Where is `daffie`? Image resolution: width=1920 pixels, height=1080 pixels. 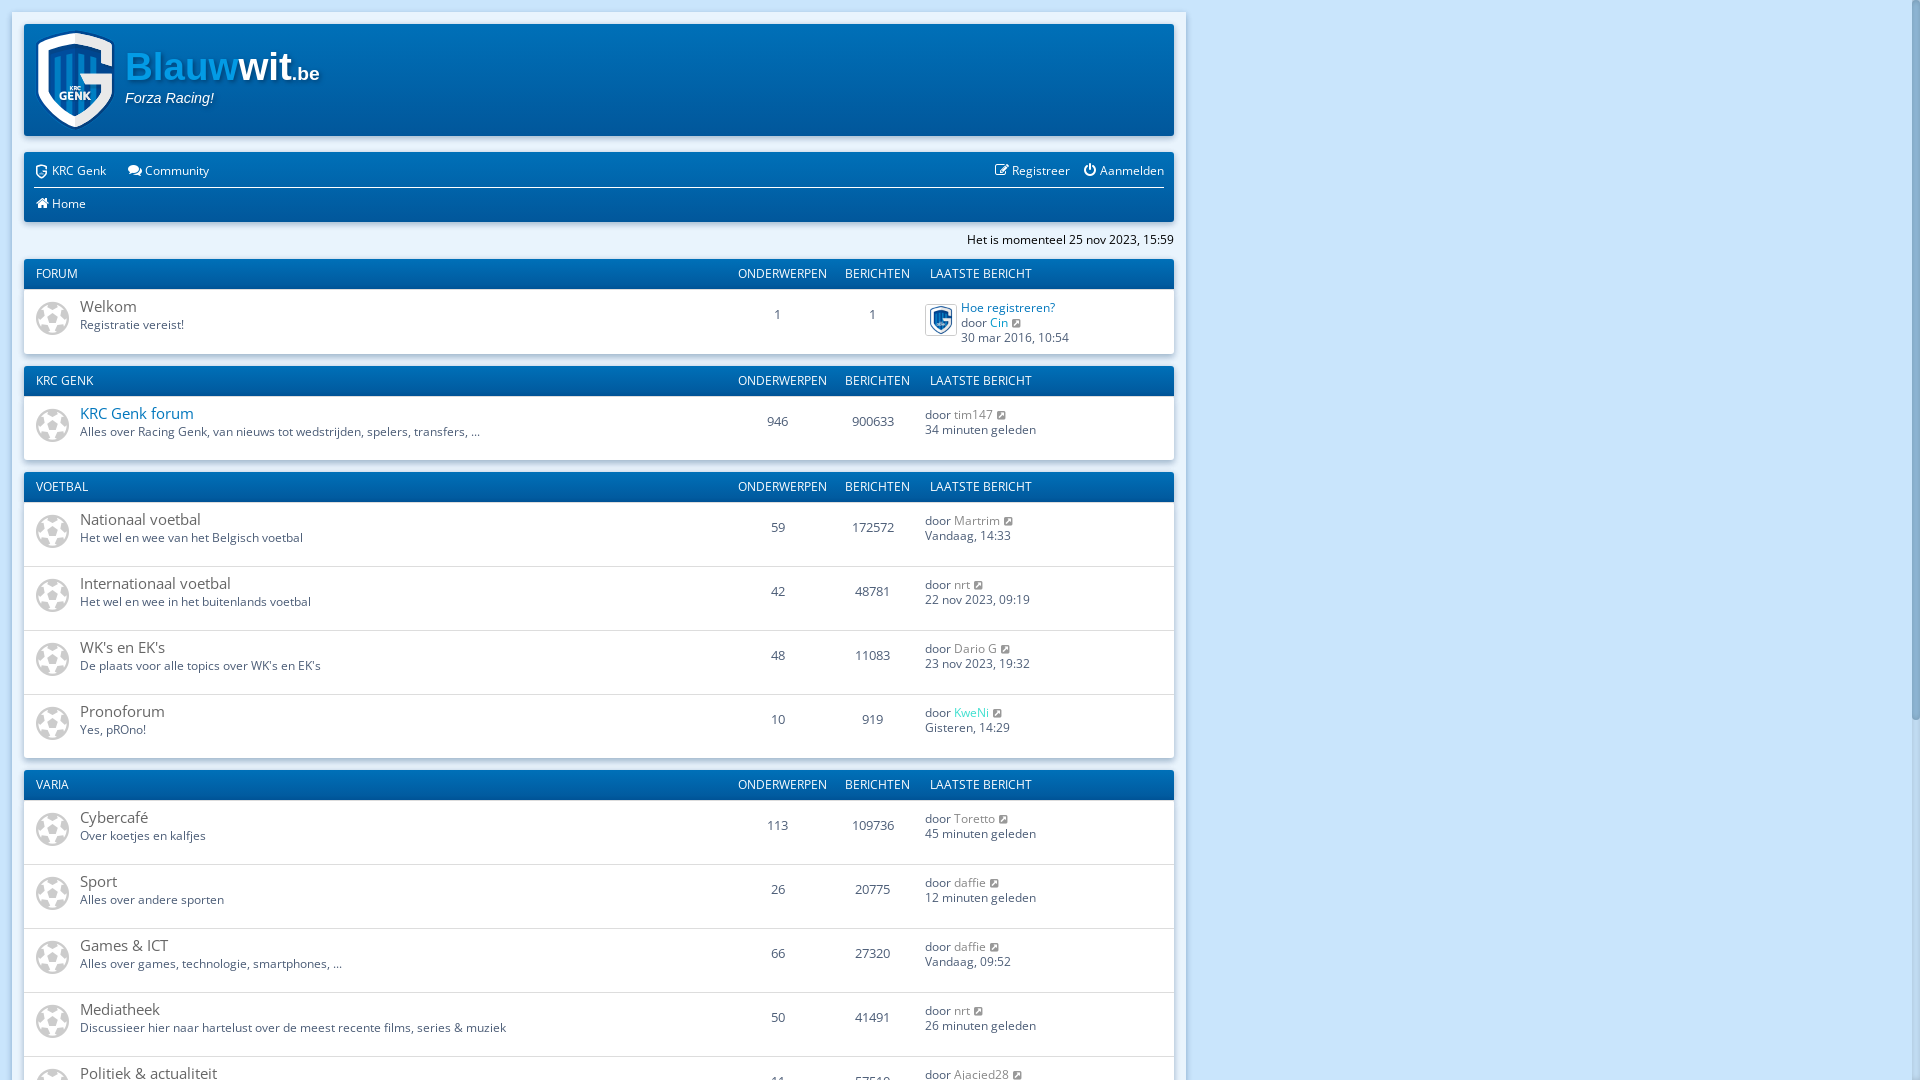 daffie is located at coordinates (970, 882).